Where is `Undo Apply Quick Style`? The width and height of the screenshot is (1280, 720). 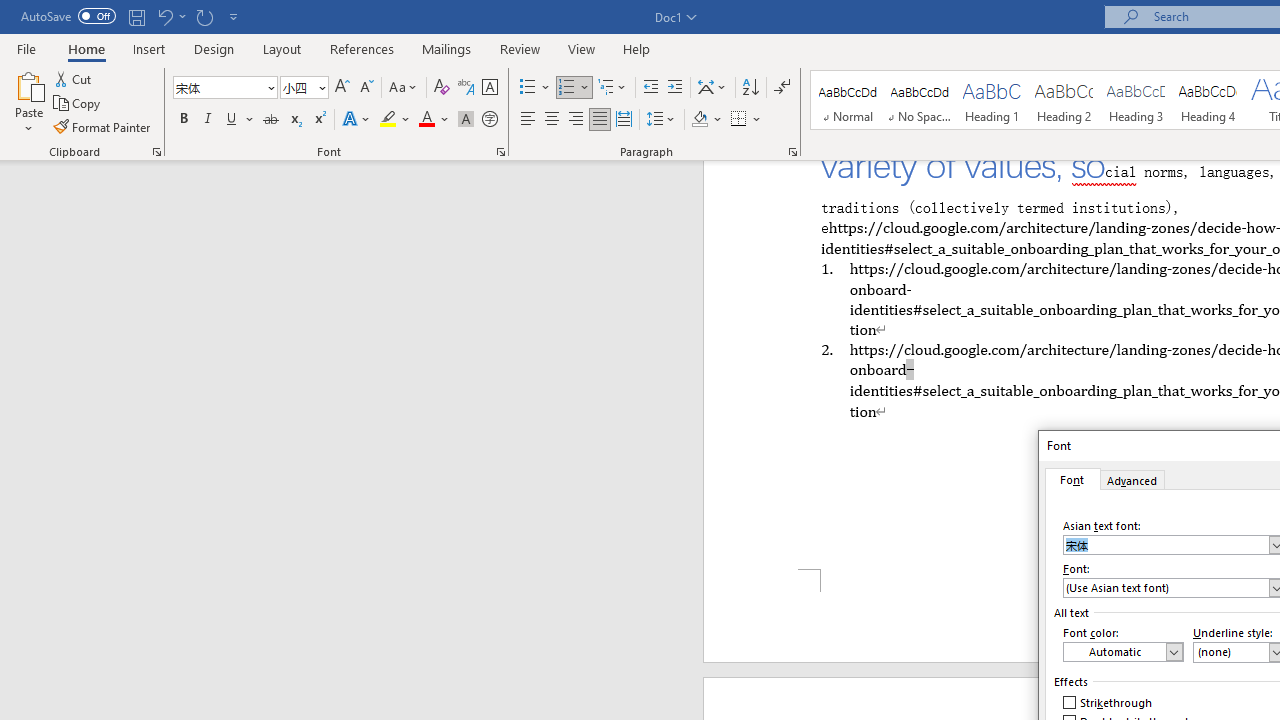 Undo Apply Quick Style is located at coordinates (170, 16).